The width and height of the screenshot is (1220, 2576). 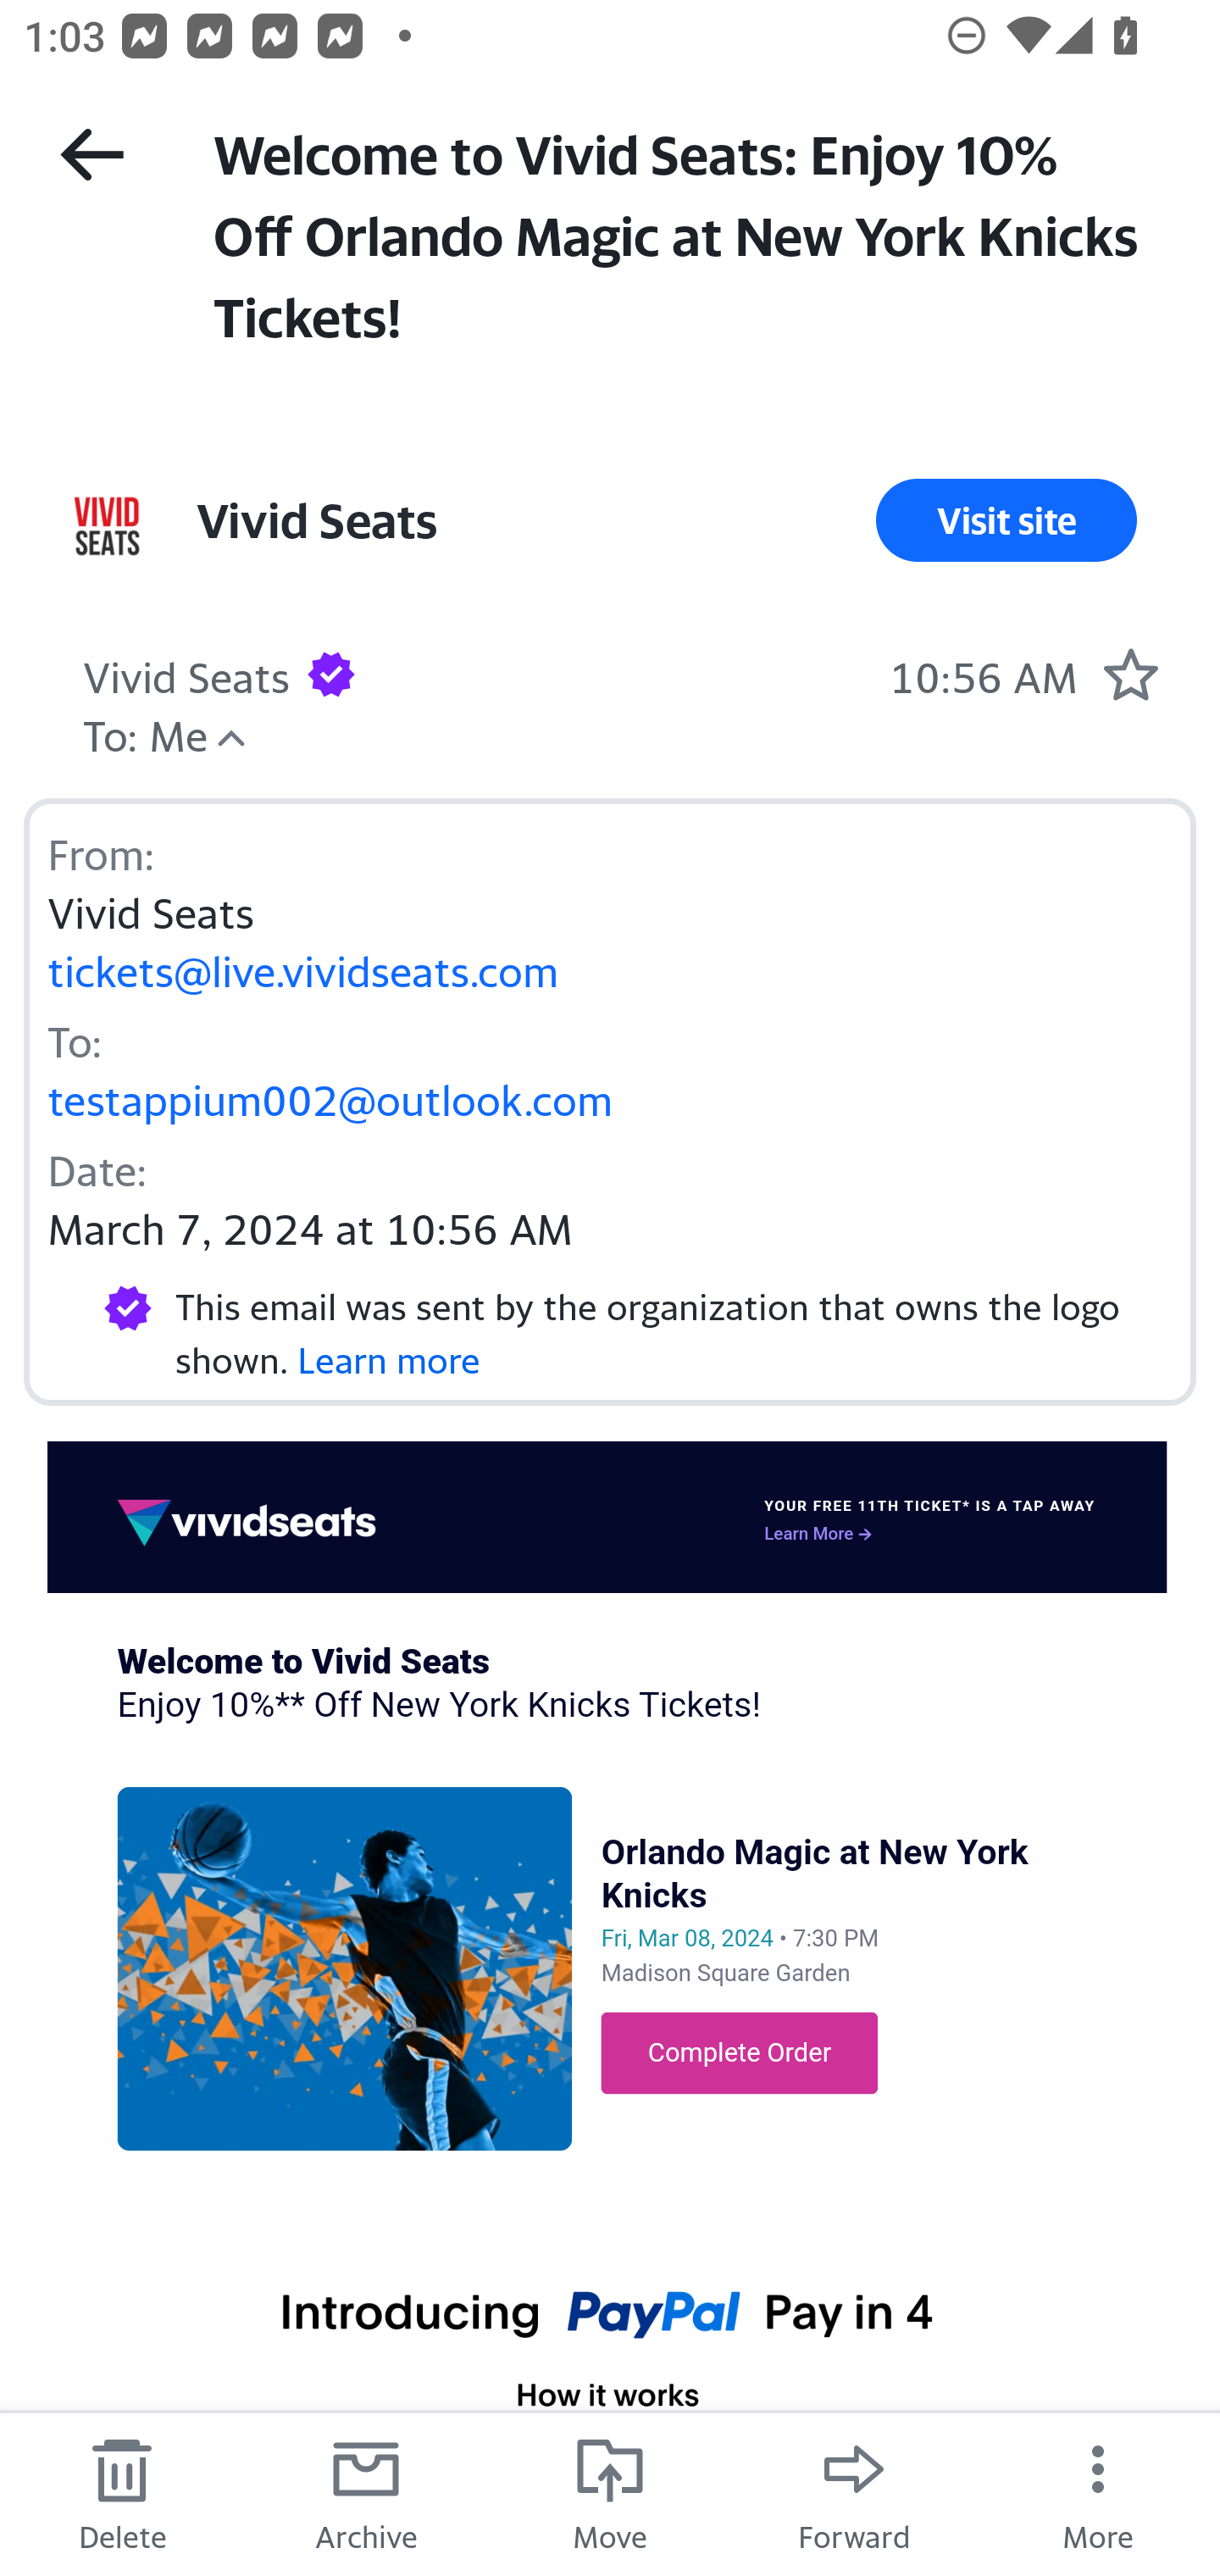 I want to click on View all messages from sender, so click(x=107, y=526).